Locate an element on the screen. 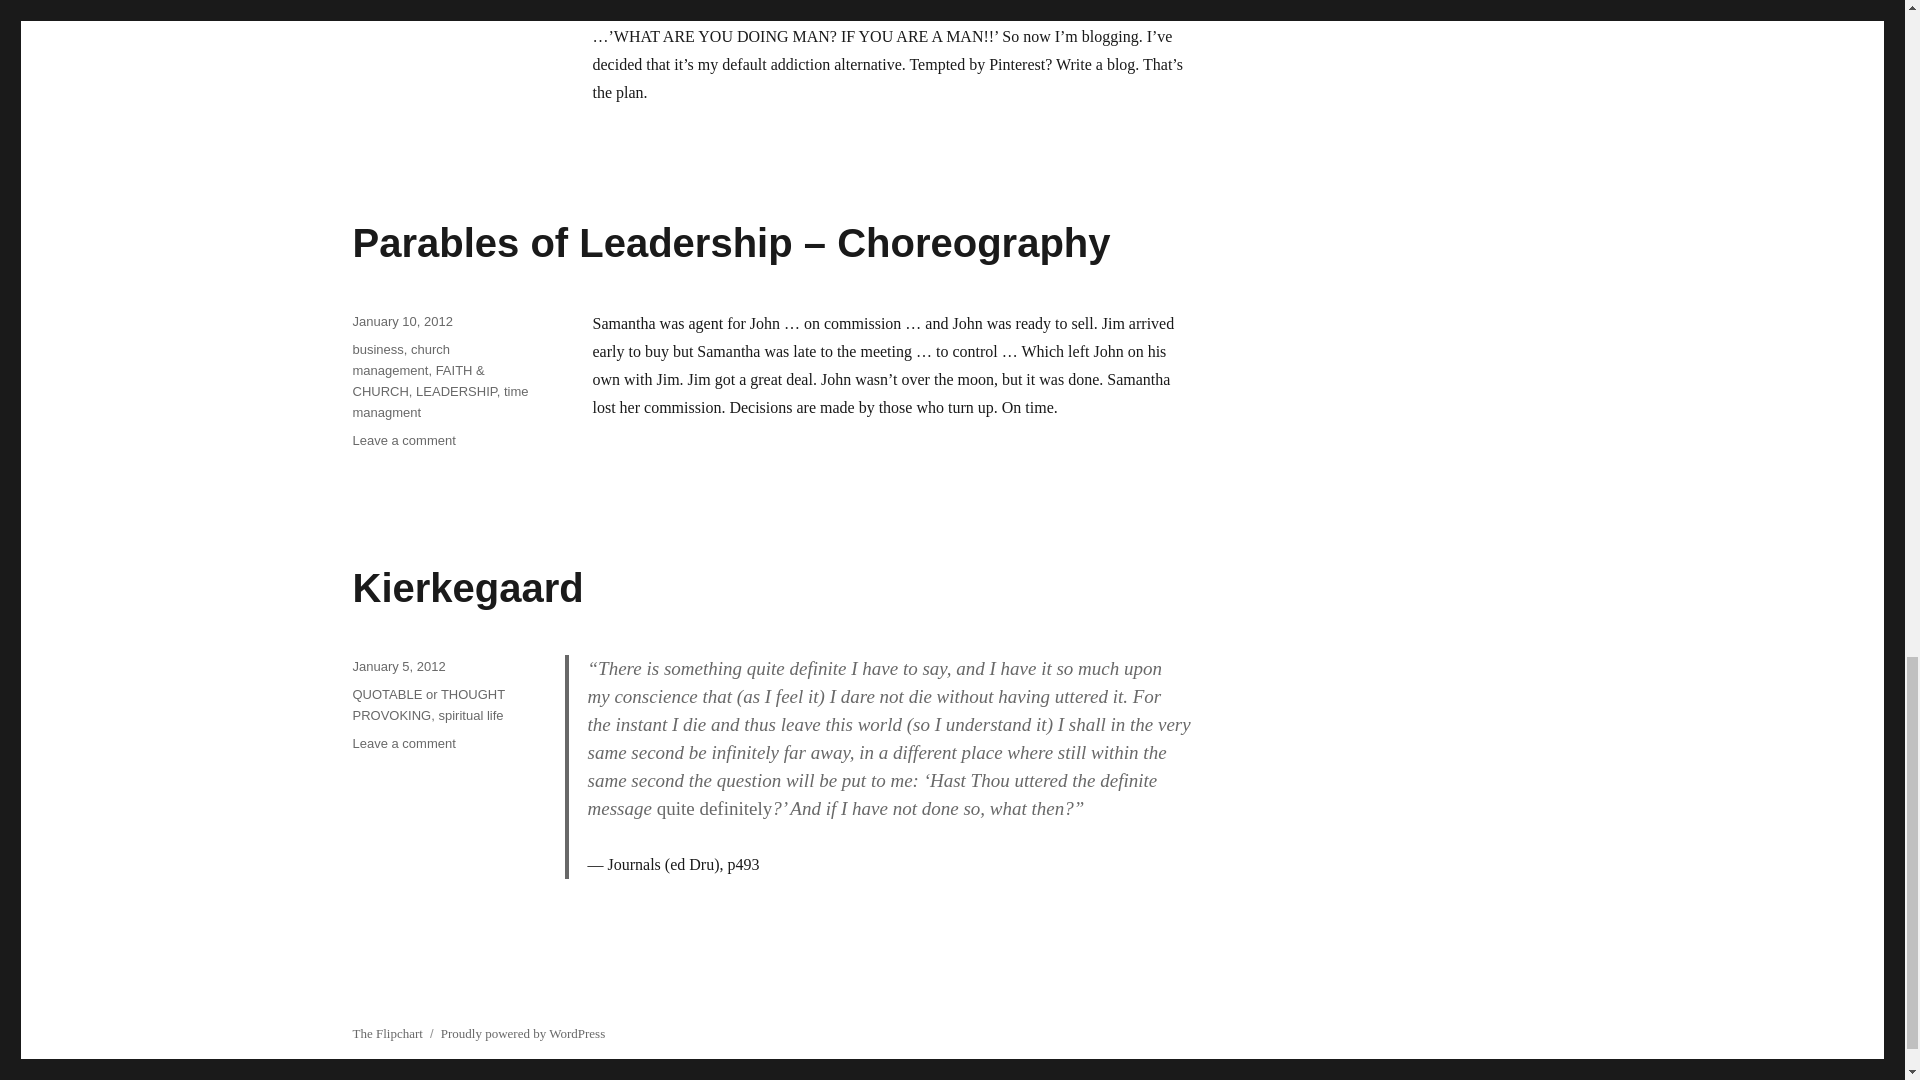 The image size is (1920, 1080). church management is located at coordinates (456, 391).